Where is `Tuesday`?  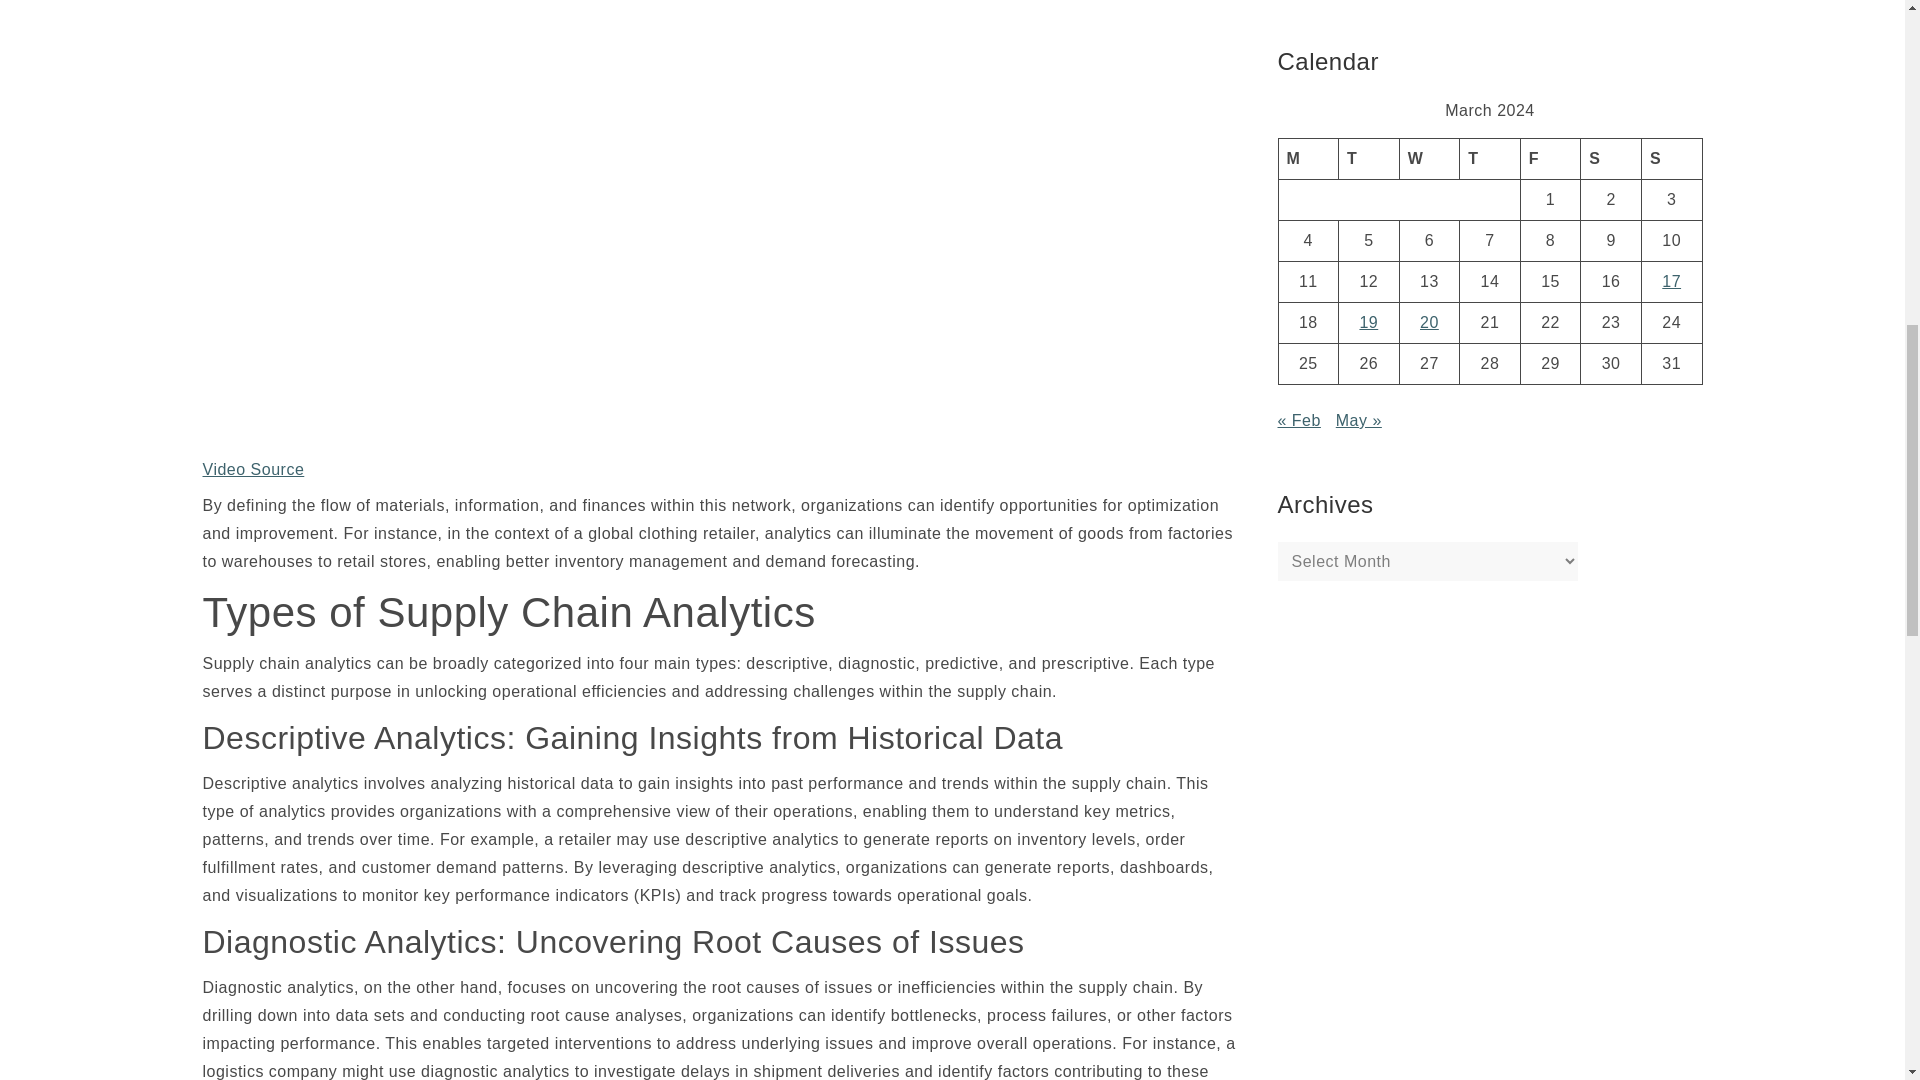
Tuesday is located at coordinates (1368, 158).